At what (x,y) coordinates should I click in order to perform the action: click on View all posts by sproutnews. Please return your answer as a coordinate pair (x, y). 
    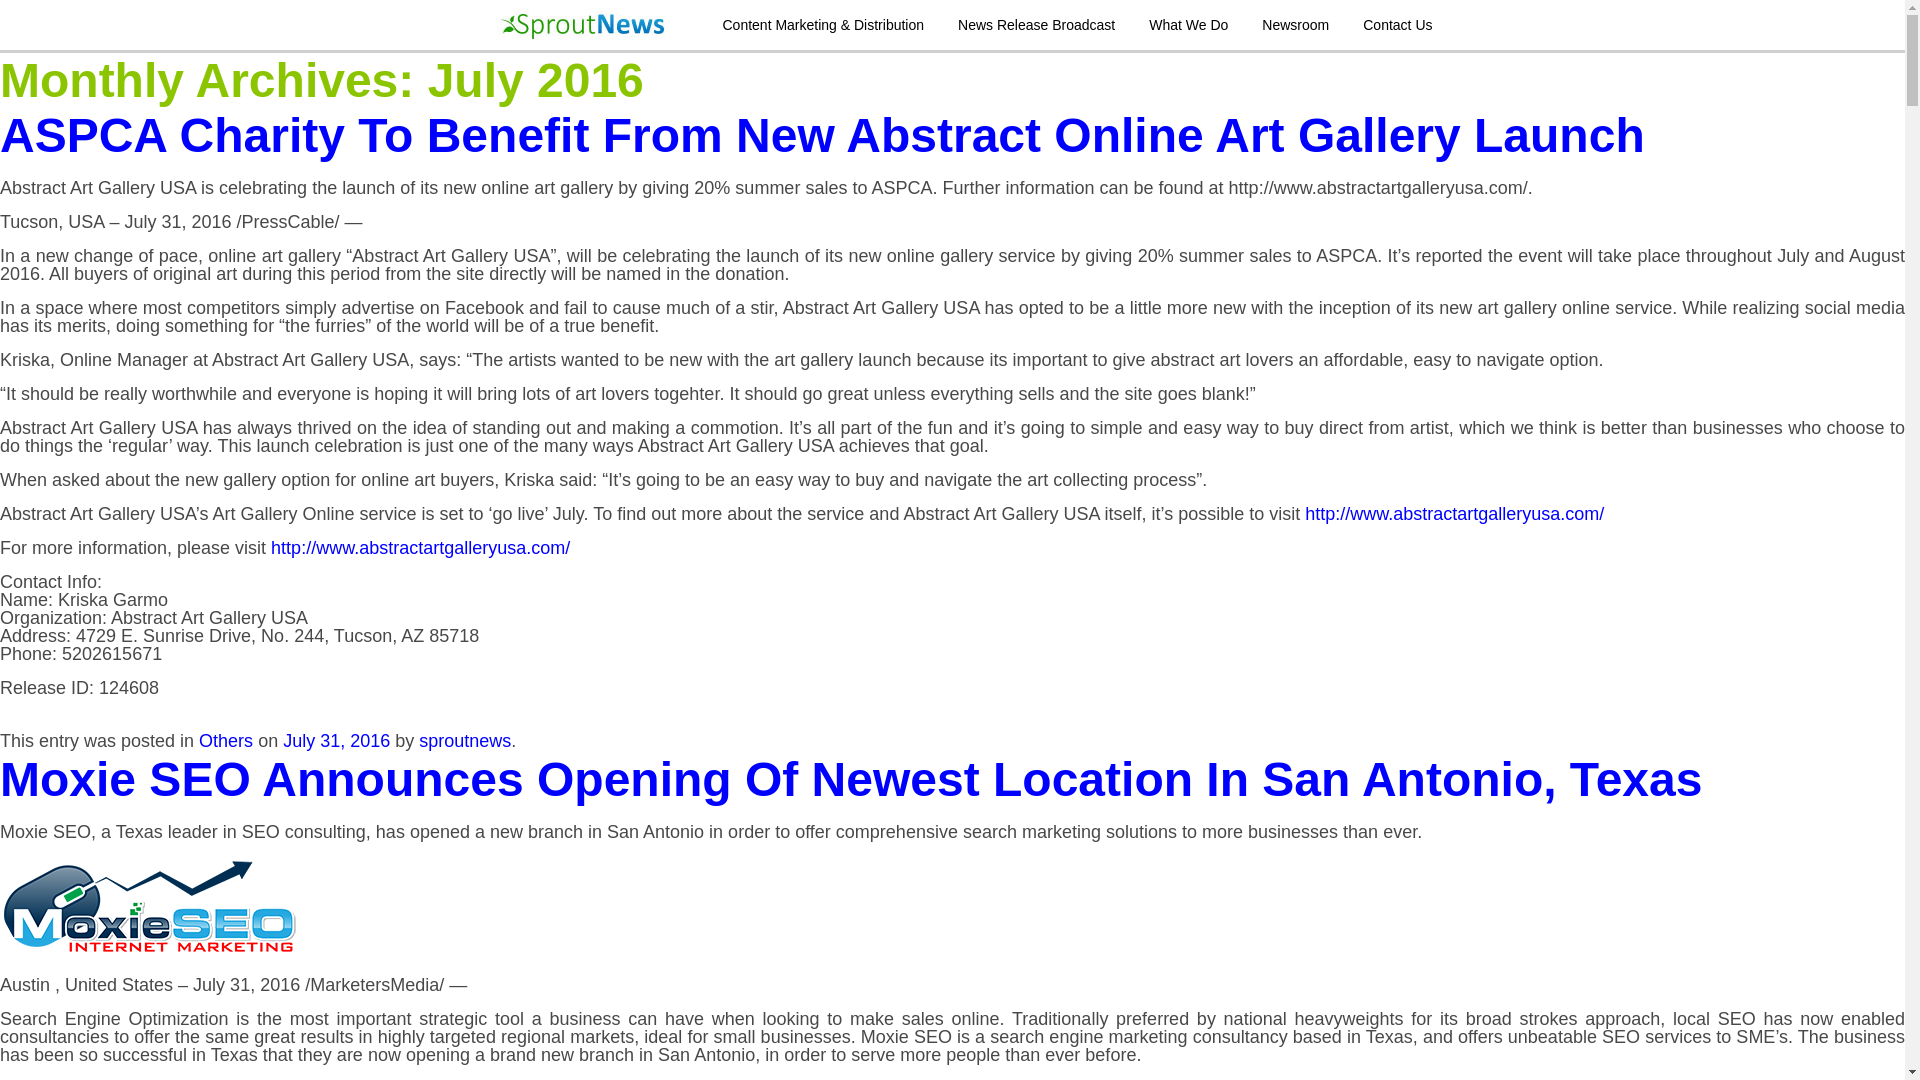
    Looking at the image, I should click on (464, 740).